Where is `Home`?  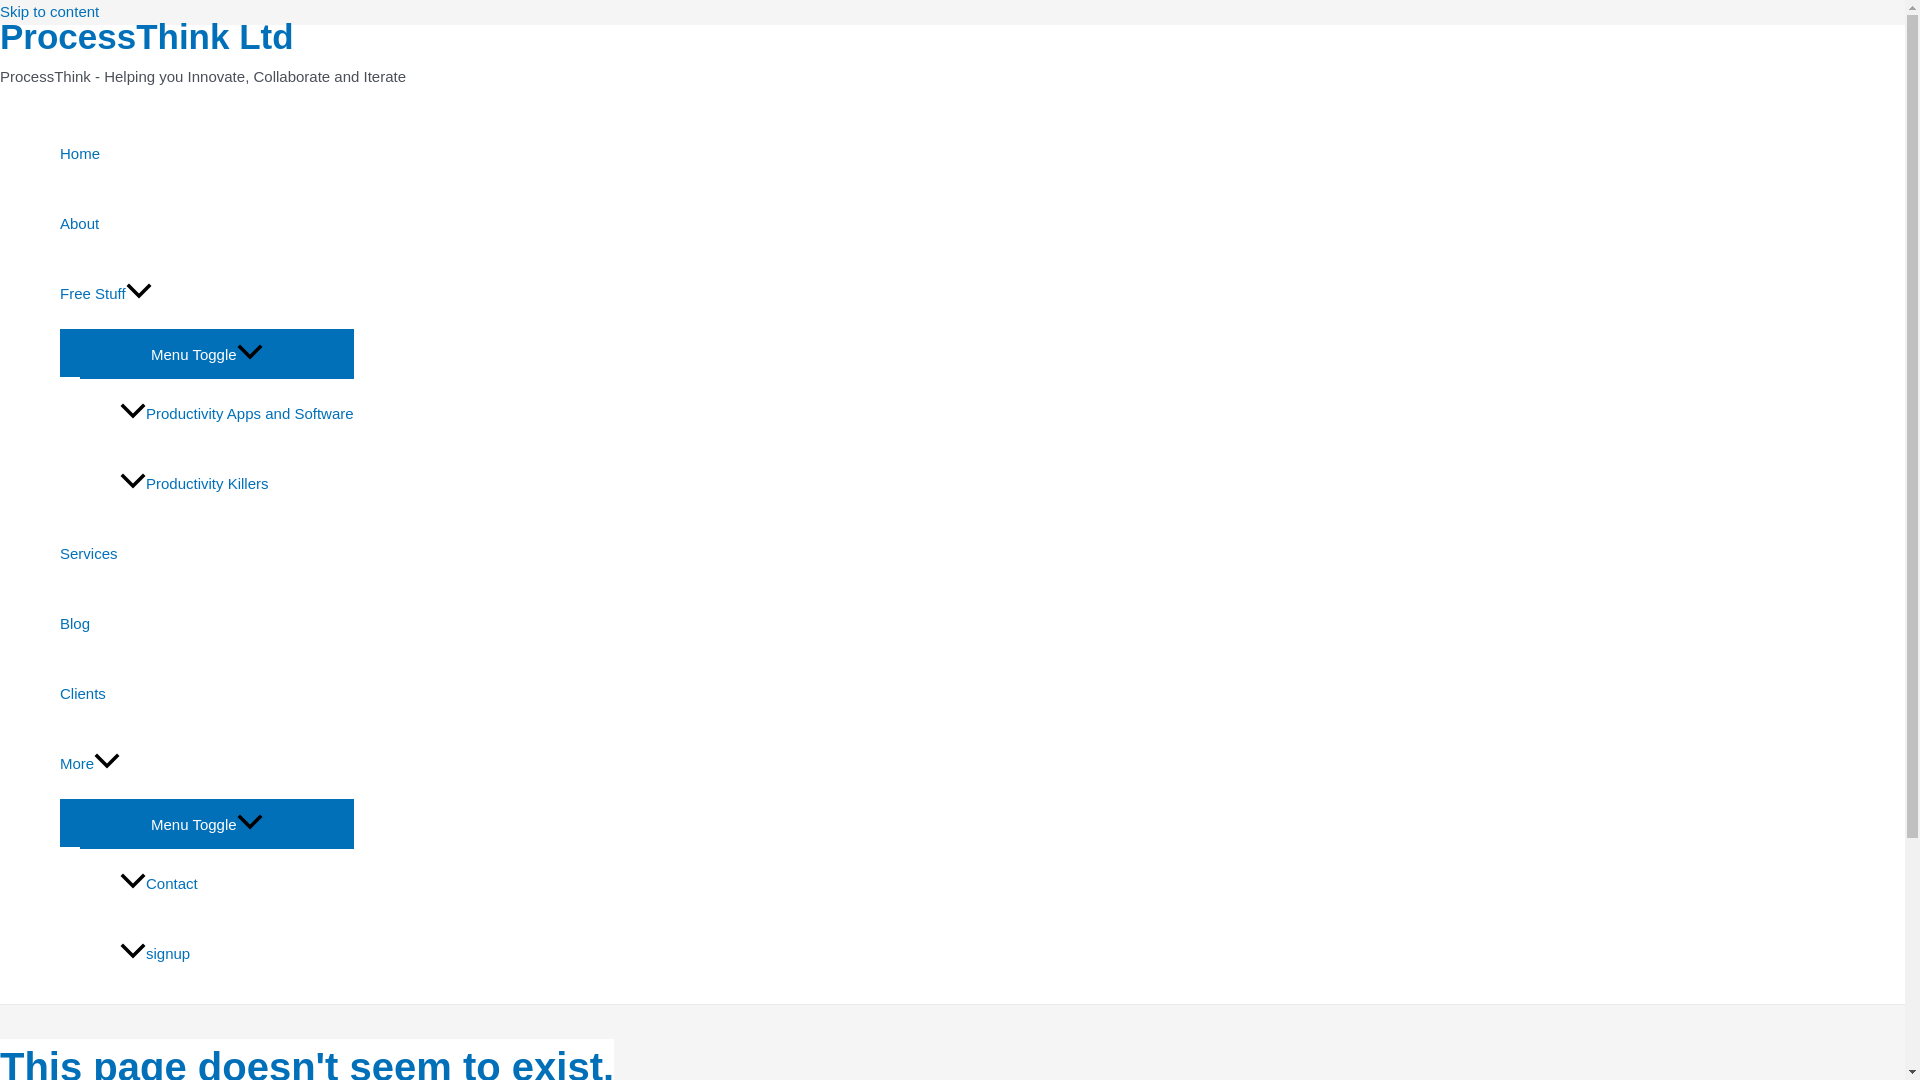
Home is located at coordinates (206, 154).